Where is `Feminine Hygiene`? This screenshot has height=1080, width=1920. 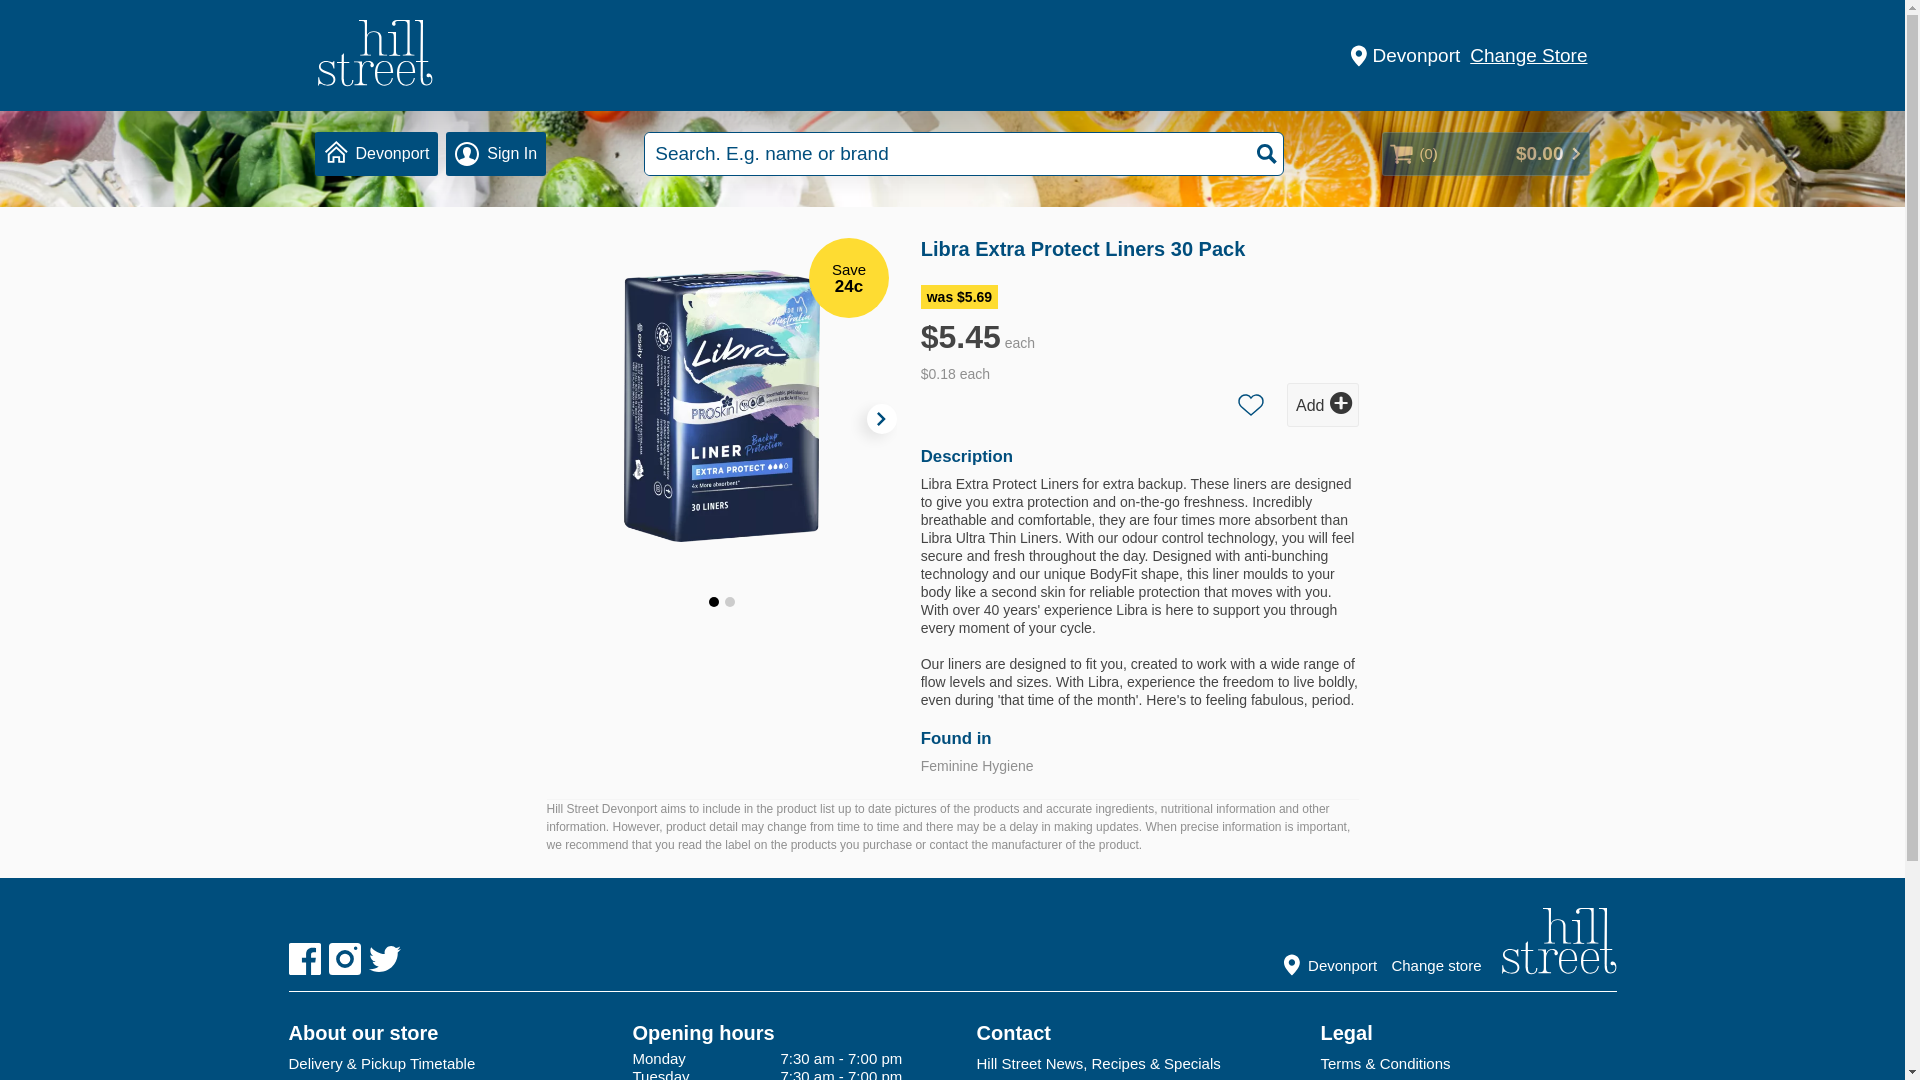 Feminine Hygiene is located at coordinates (978, 766).